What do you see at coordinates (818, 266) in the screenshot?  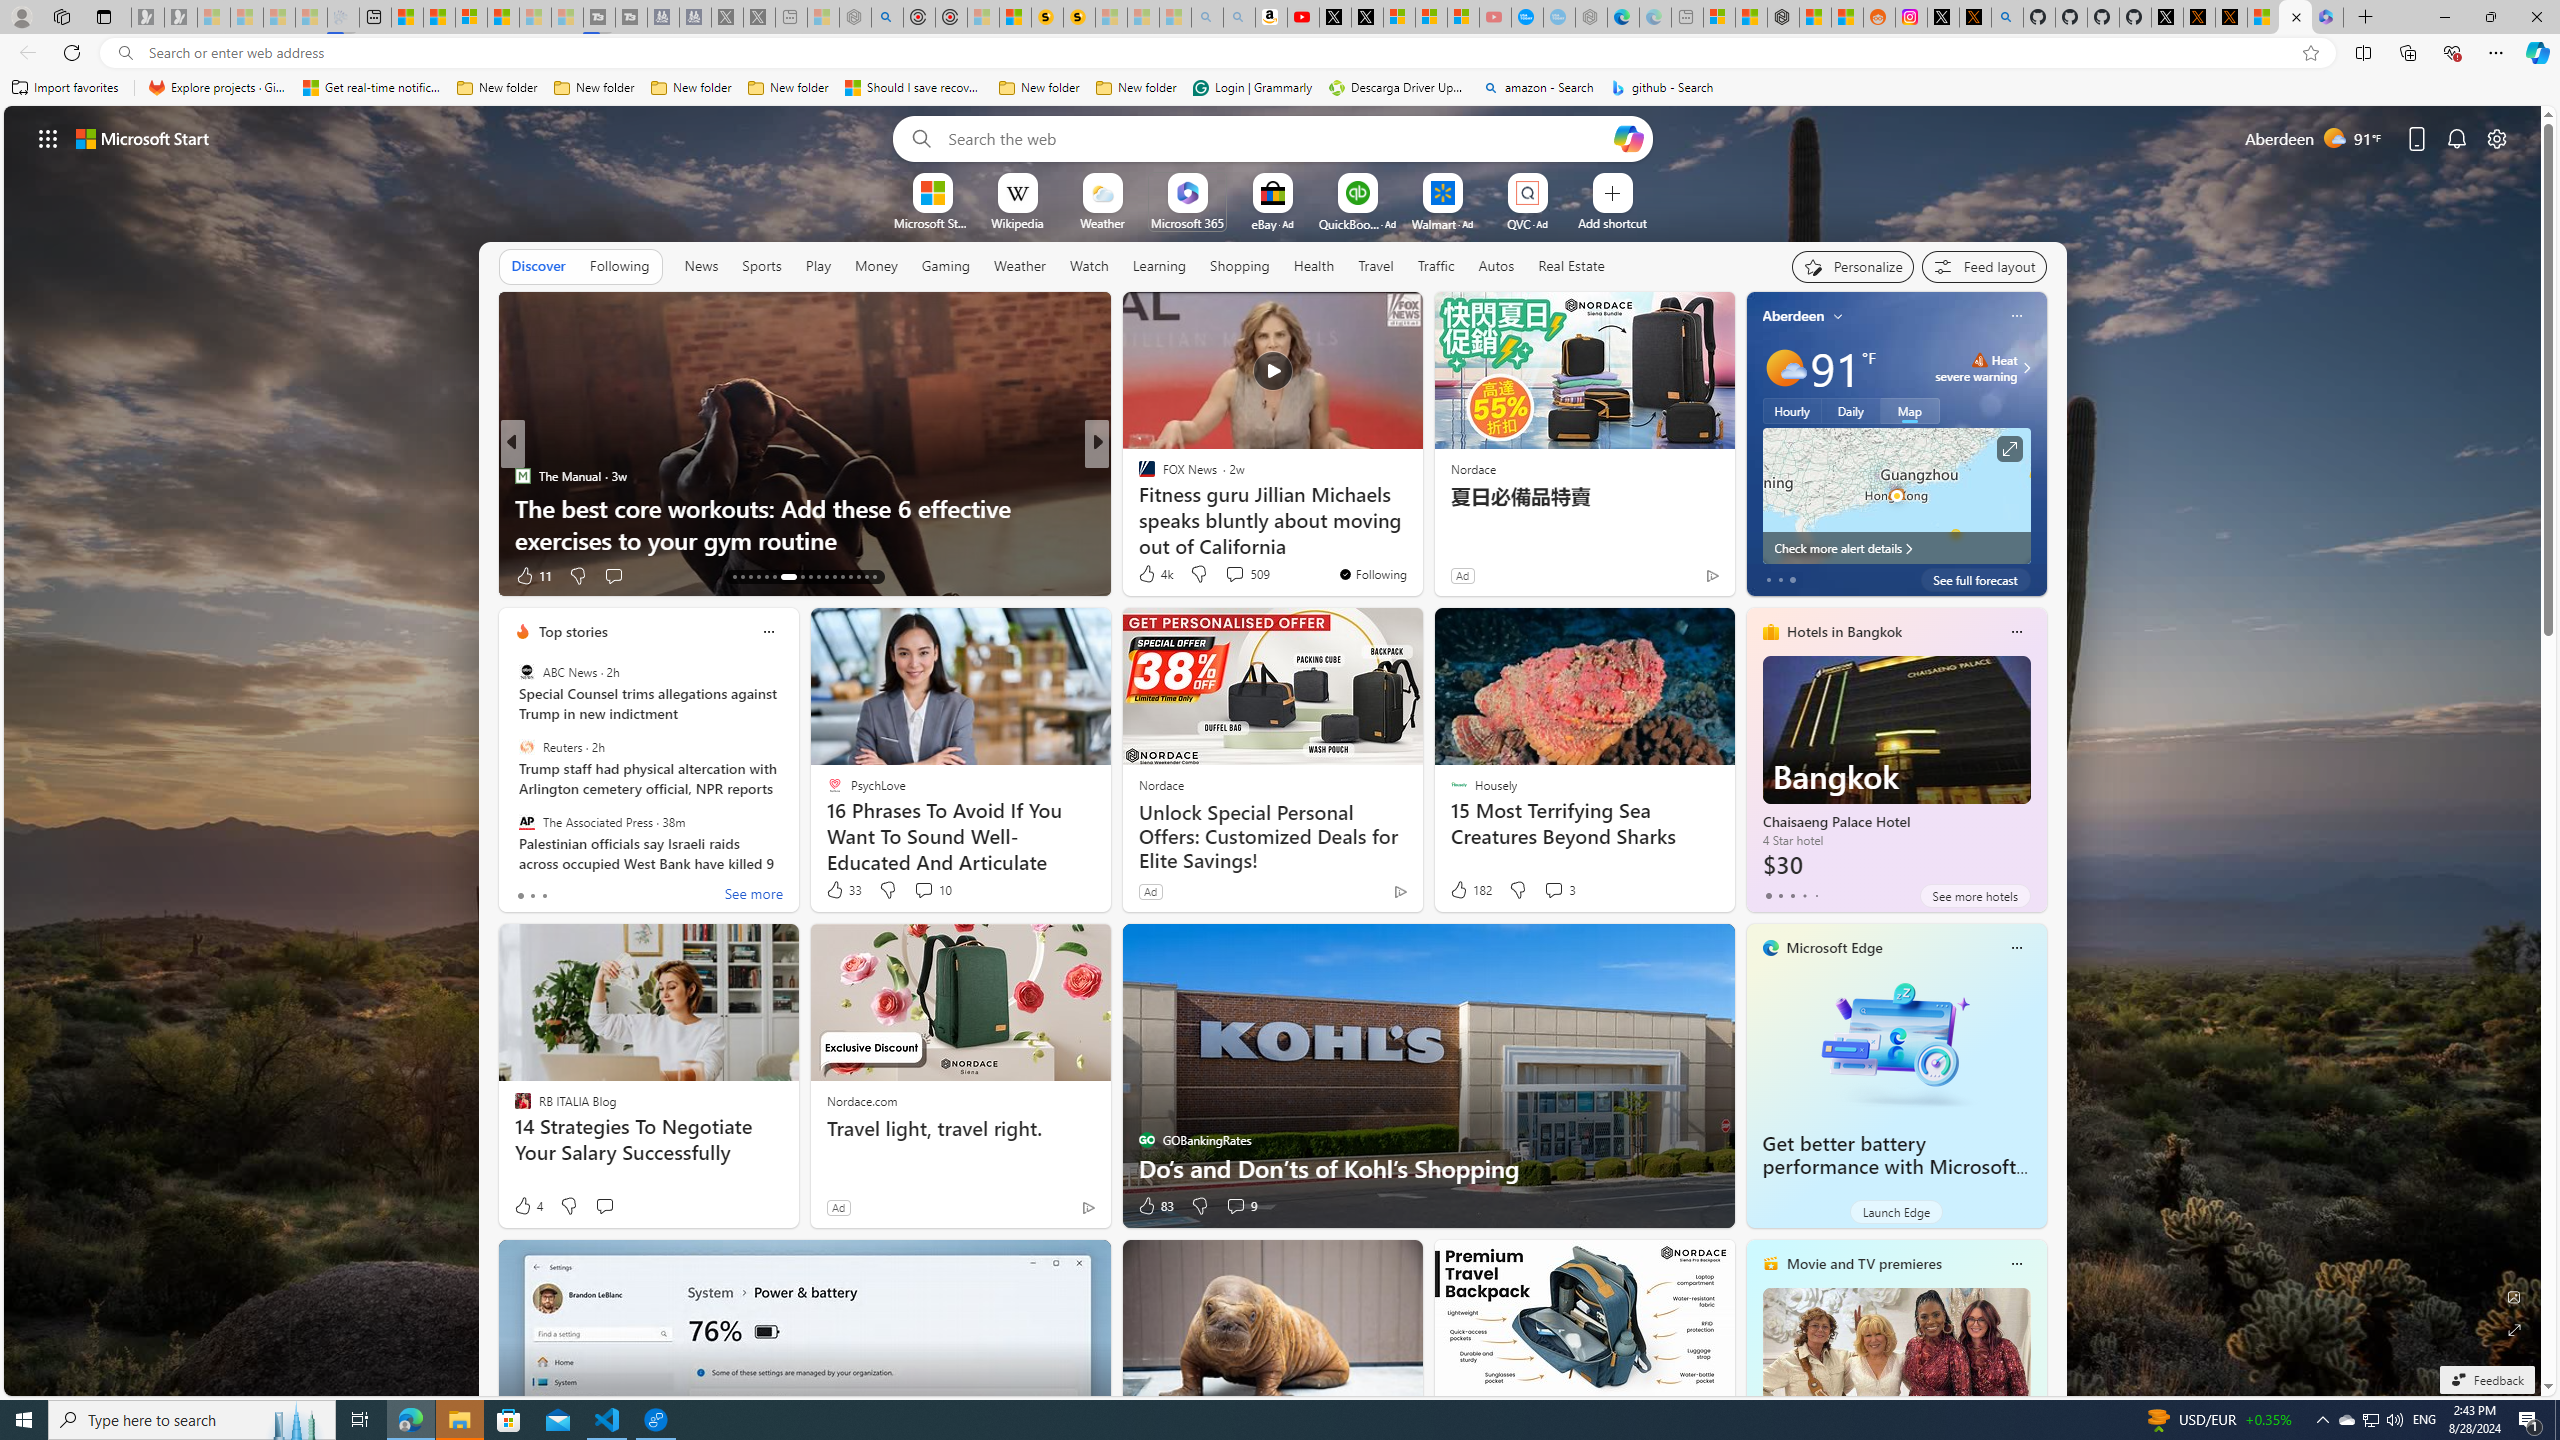 I see `Play` at bounding box center [818, 266].